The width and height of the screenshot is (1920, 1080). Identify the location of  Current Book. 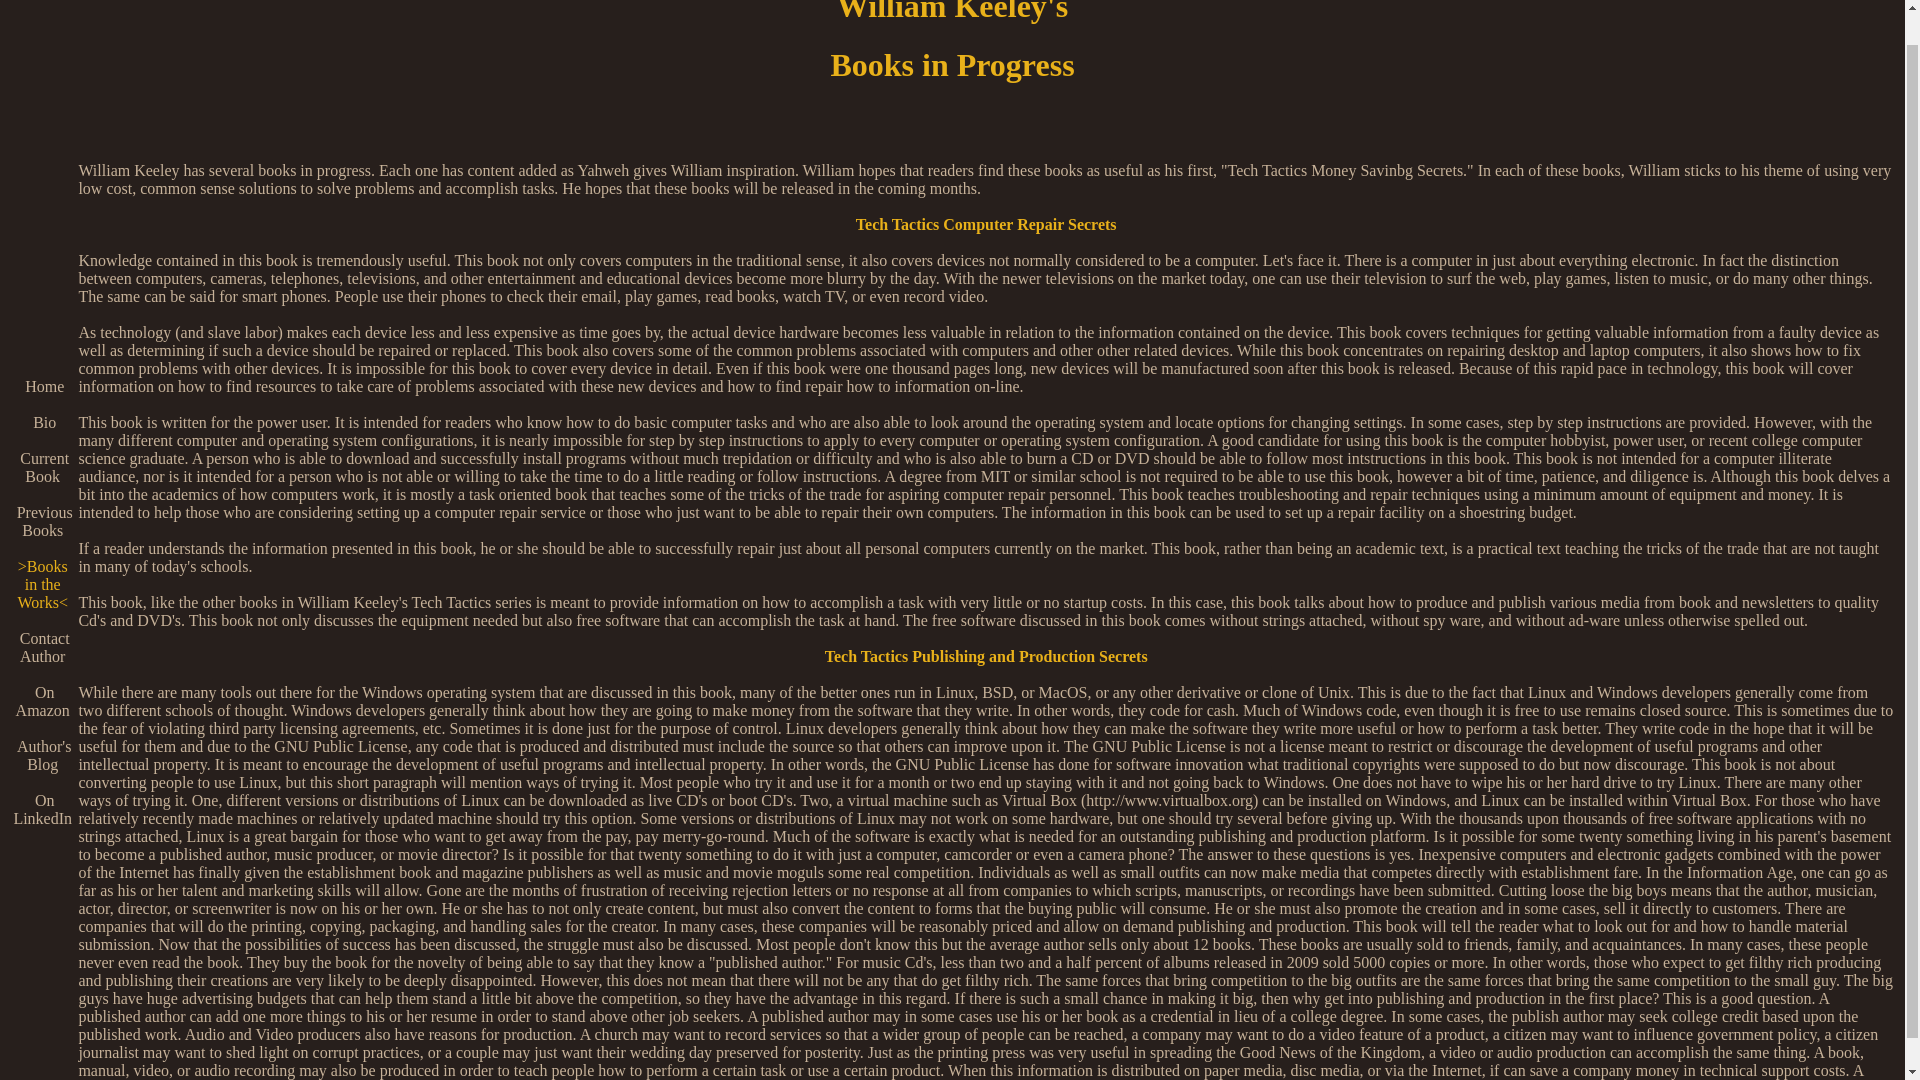
(42, 467).